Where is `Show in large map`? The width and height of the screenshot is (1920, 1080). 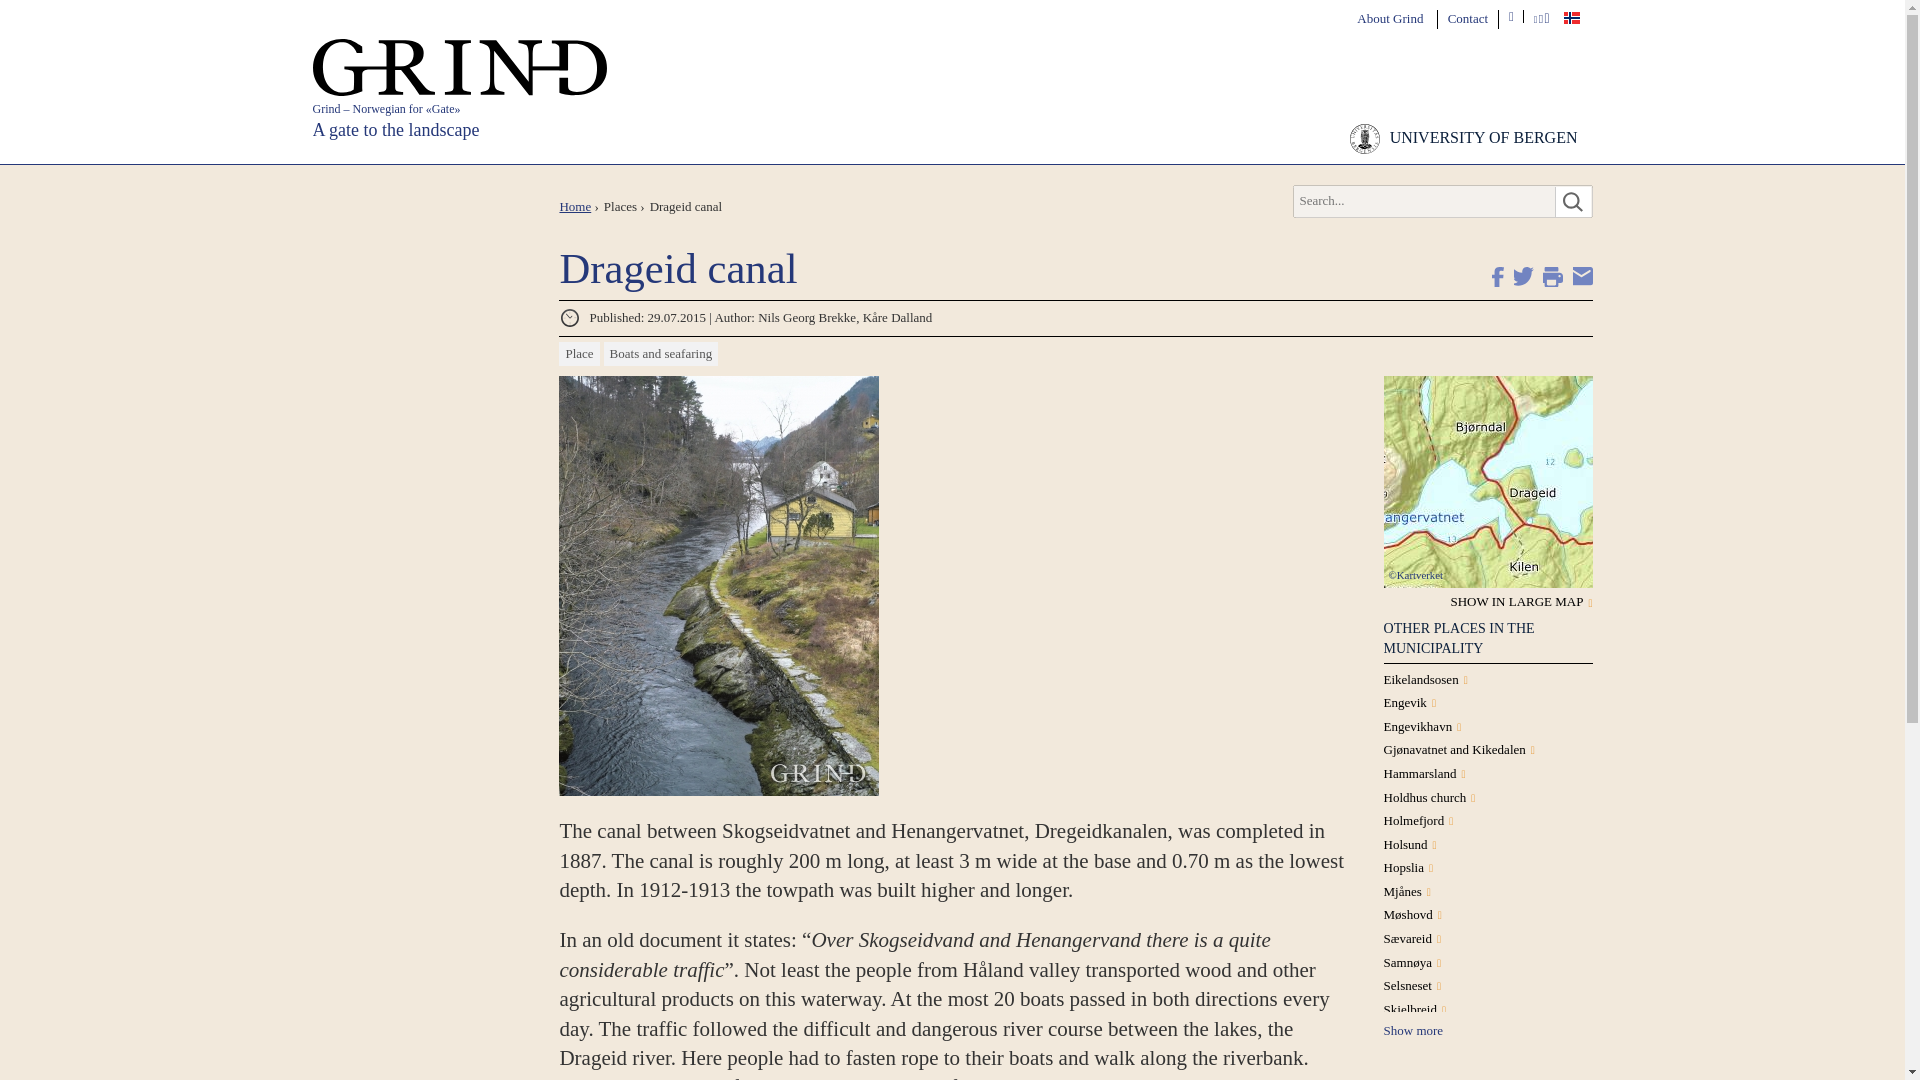 Show in large map is located at coordinates (1516, 602).